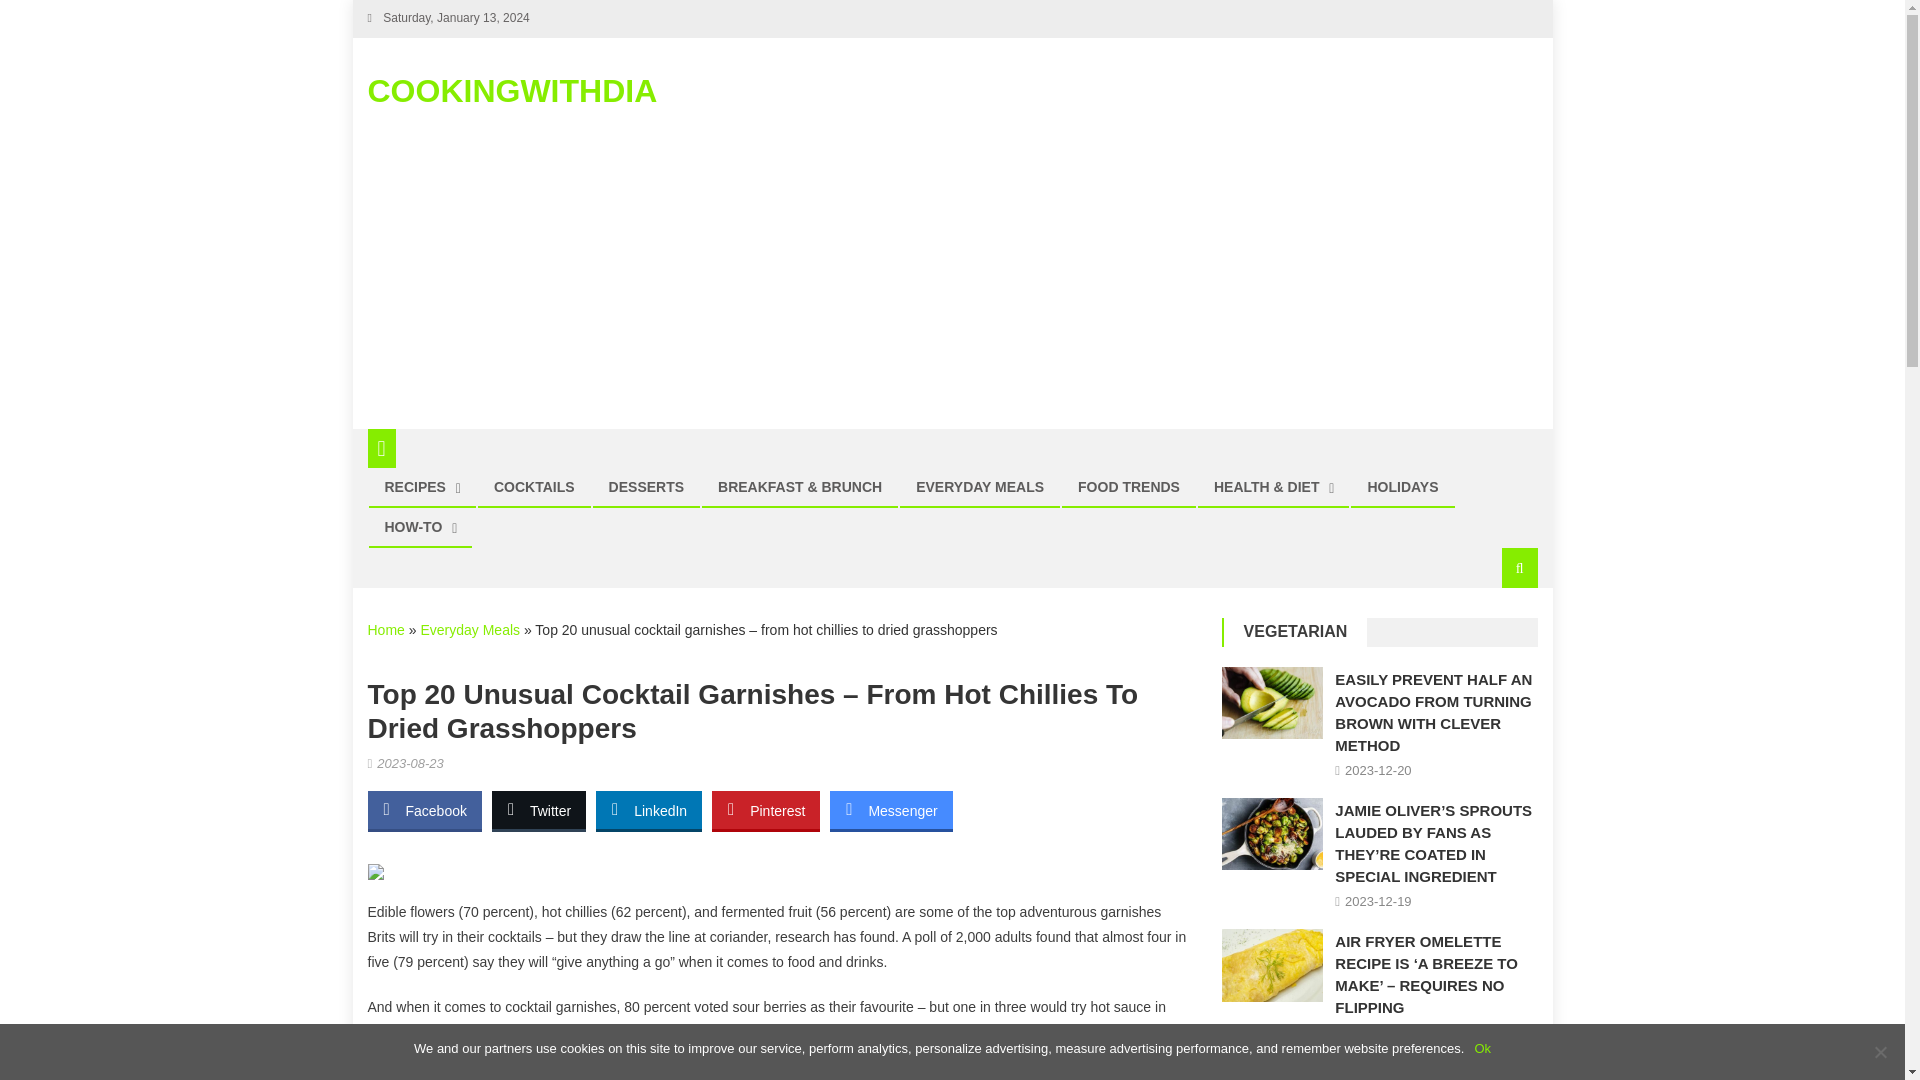  What do you see at coordinates (1402, 486) in the screenshot?
I see `HOLIDAYS` at bounding box center [1402, 486].